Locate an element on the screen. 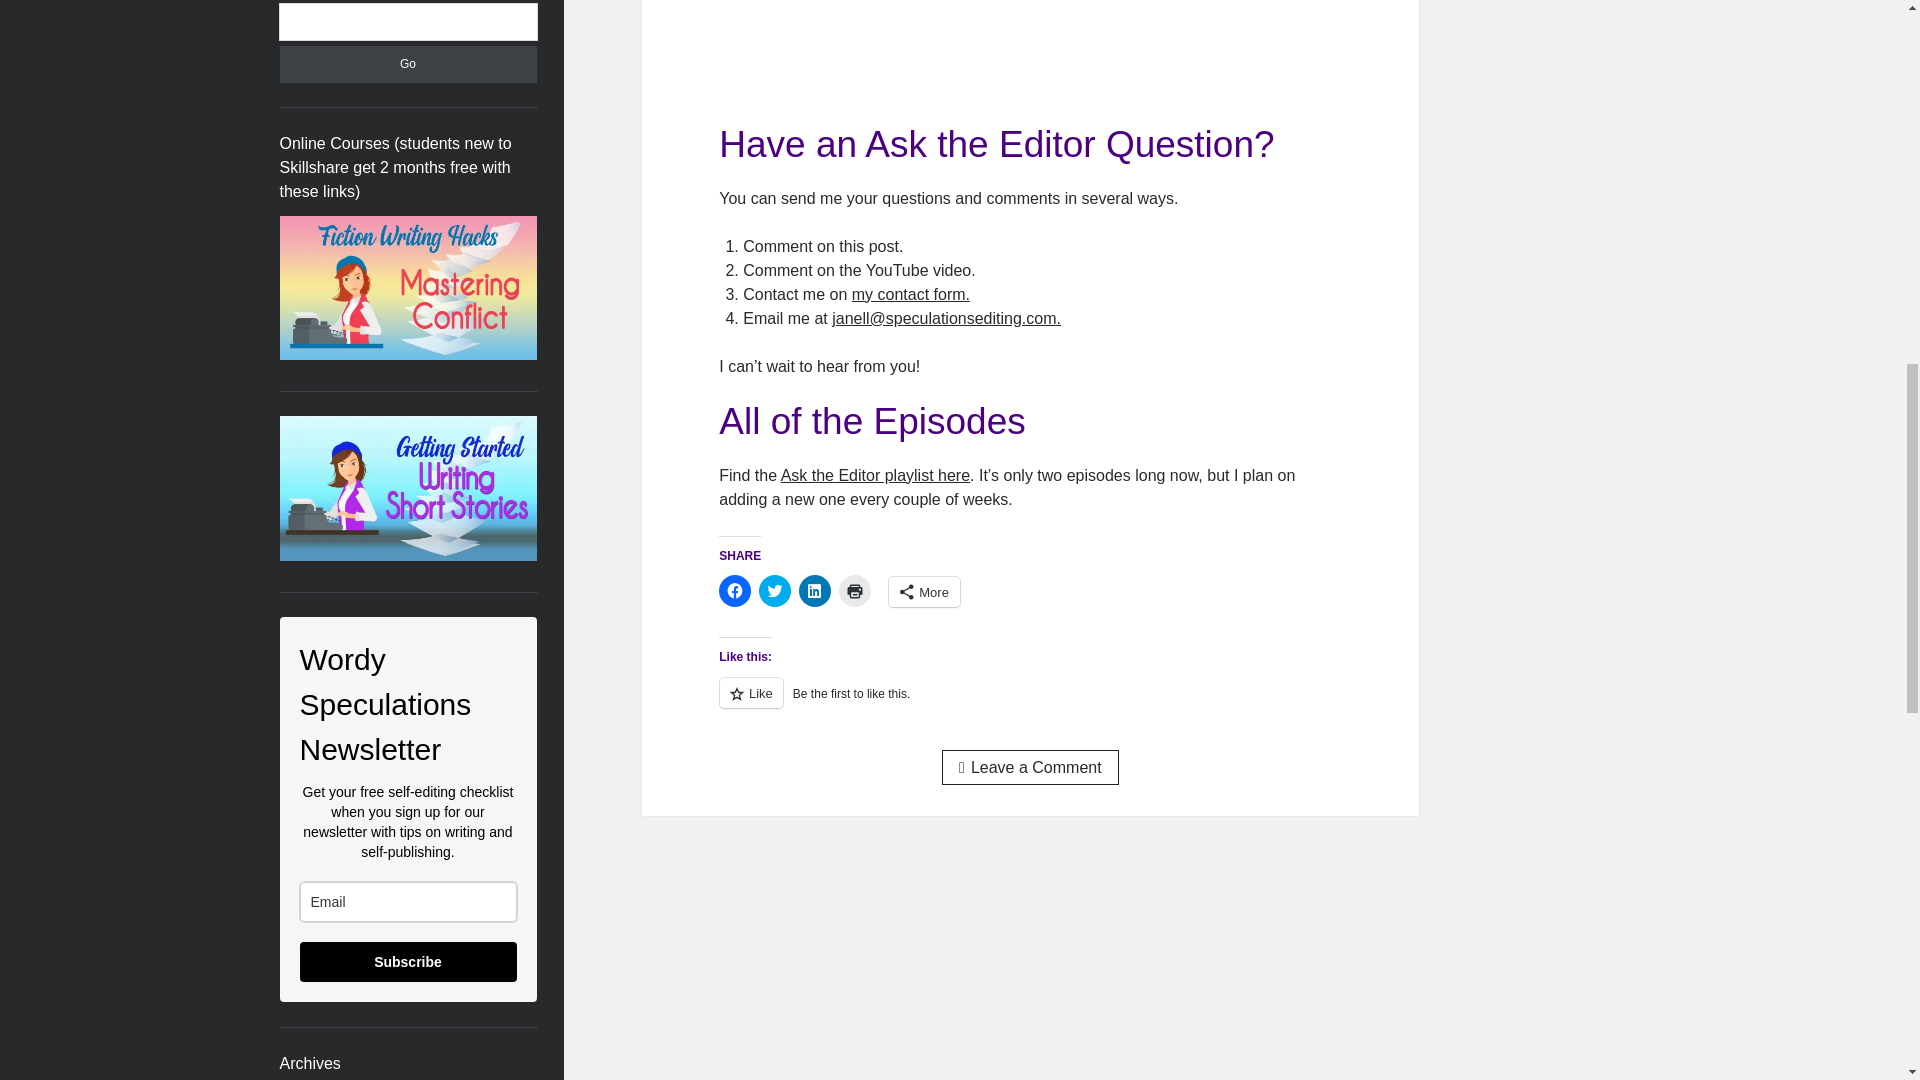  Click to print is located at coordinates (855, 590).